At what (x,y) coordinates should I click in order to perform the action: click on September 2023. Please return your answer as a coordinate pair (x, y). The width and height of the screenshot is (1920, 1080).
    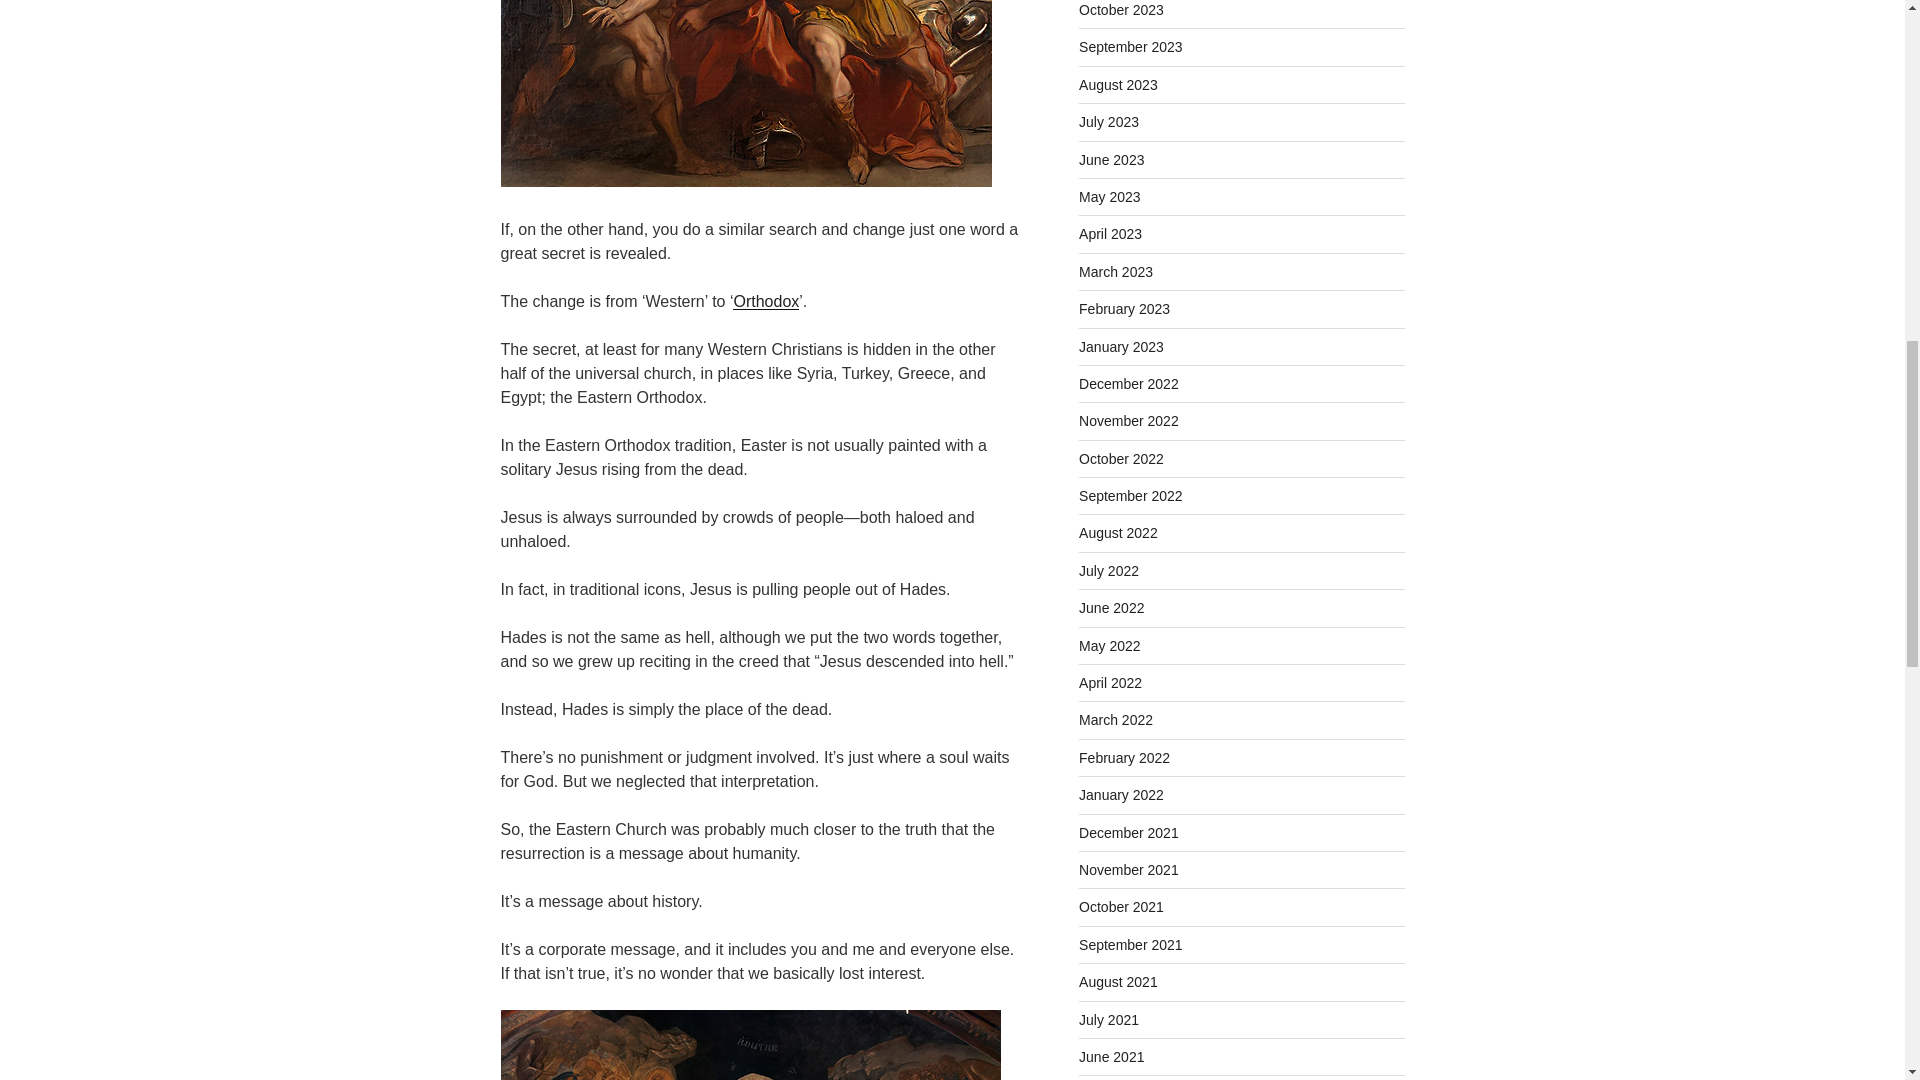
    Looking at the image, I should click on (1130, 46).